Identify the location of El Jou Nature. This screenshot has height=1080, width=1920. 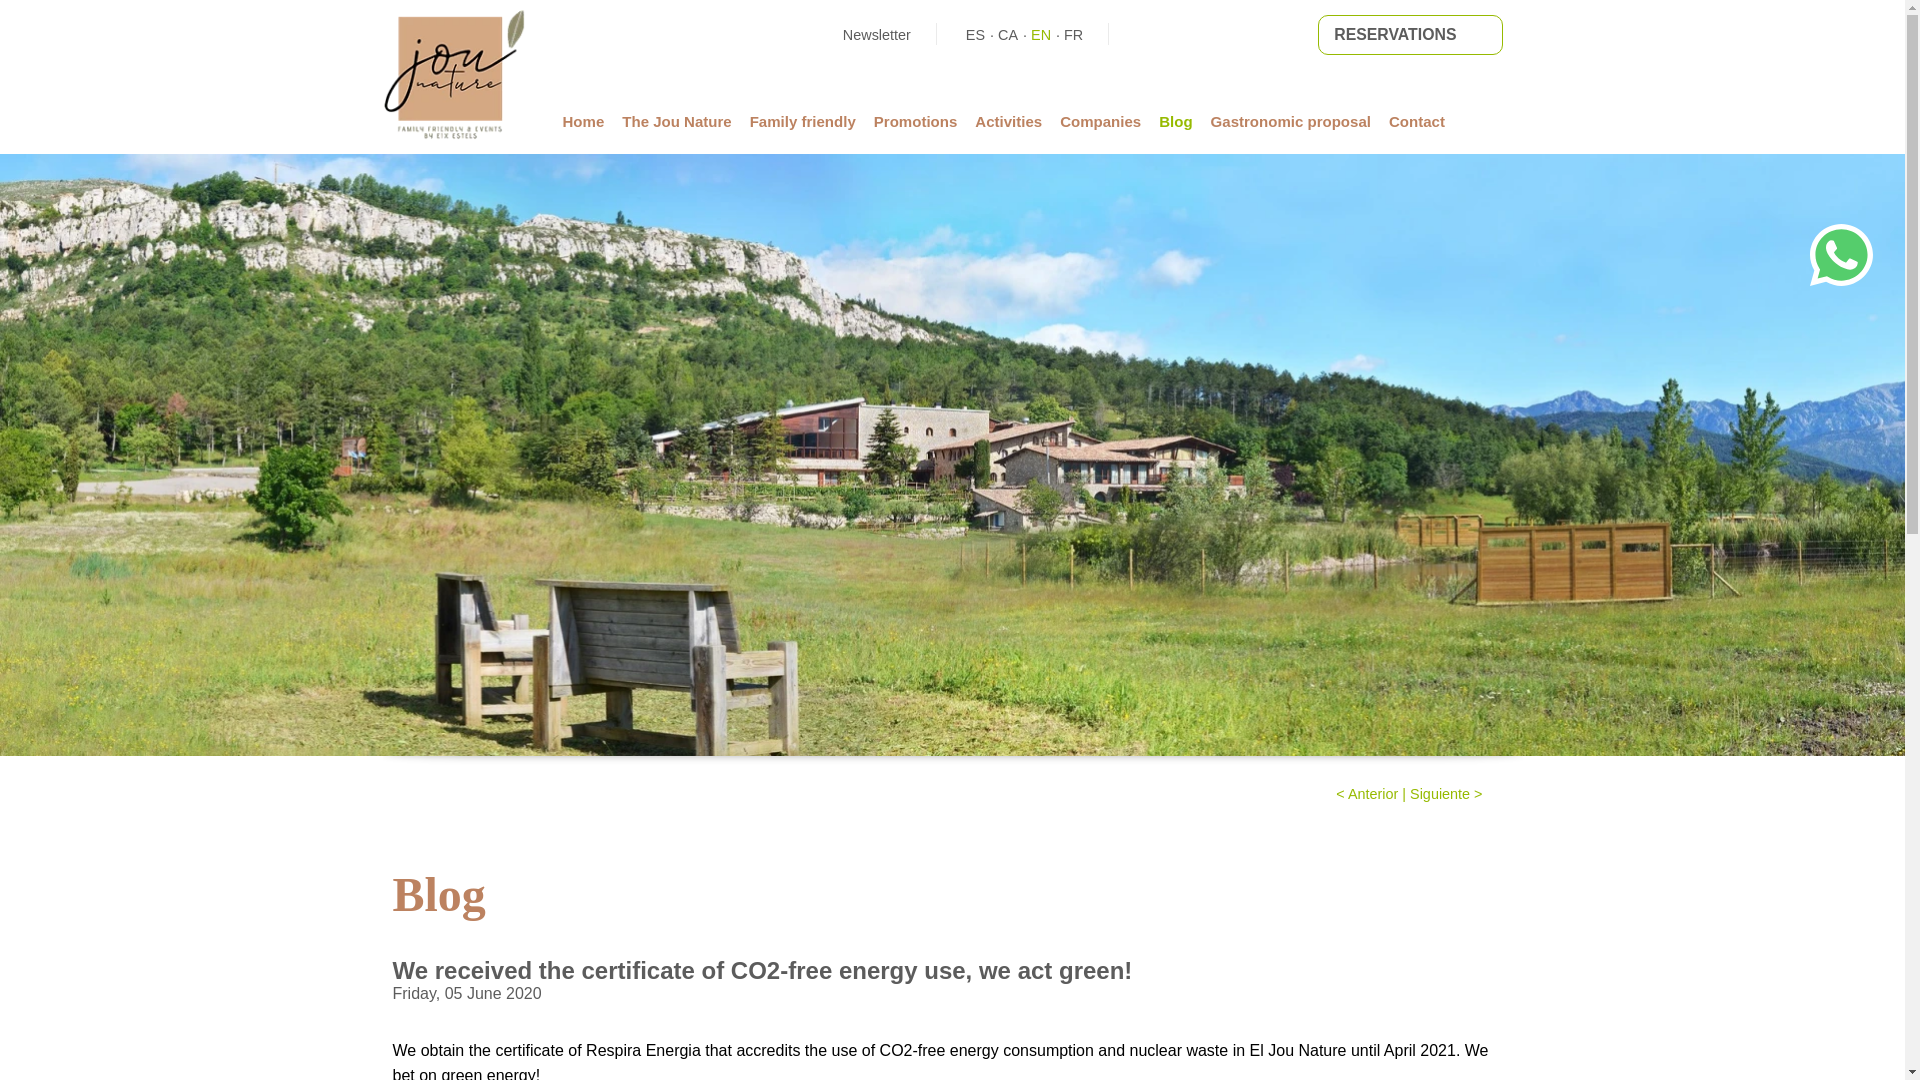
(454, 134).